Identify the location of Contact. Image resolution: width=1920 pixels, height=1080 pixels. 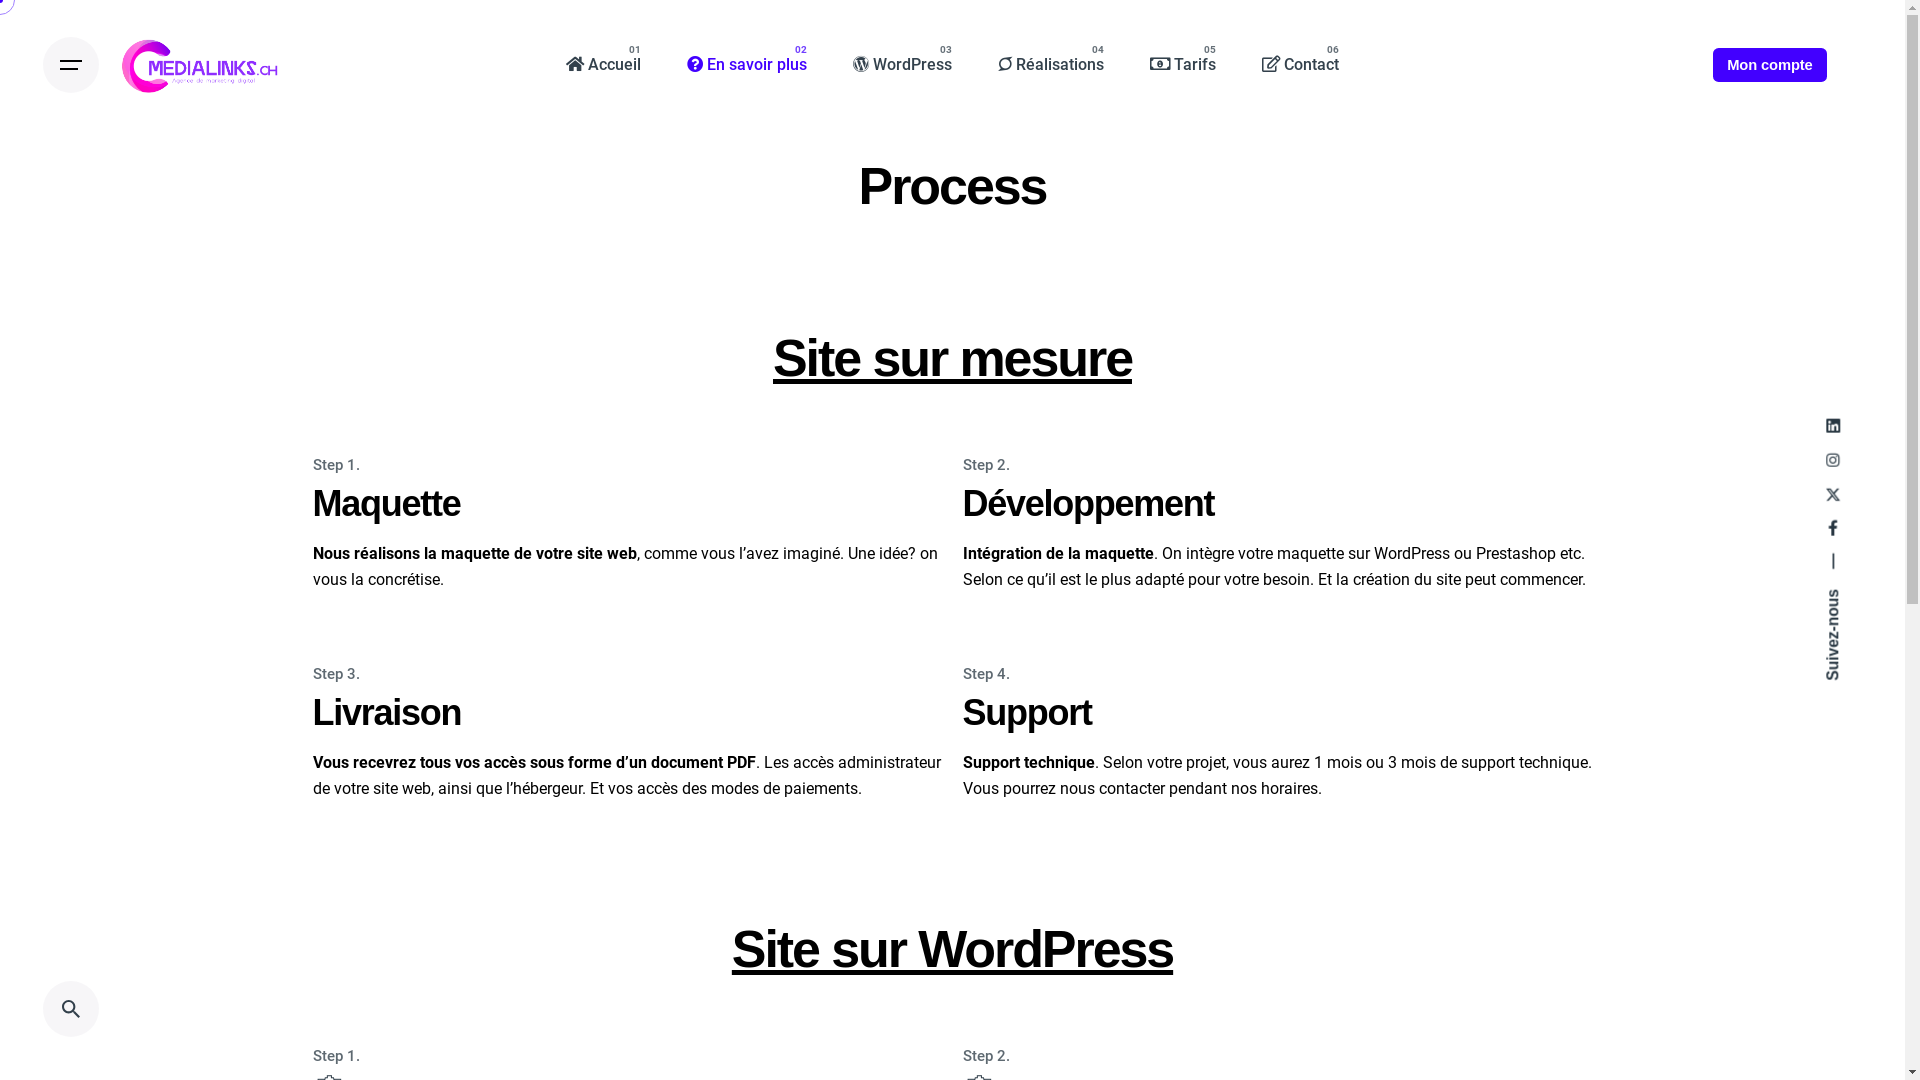
(1300, 65).